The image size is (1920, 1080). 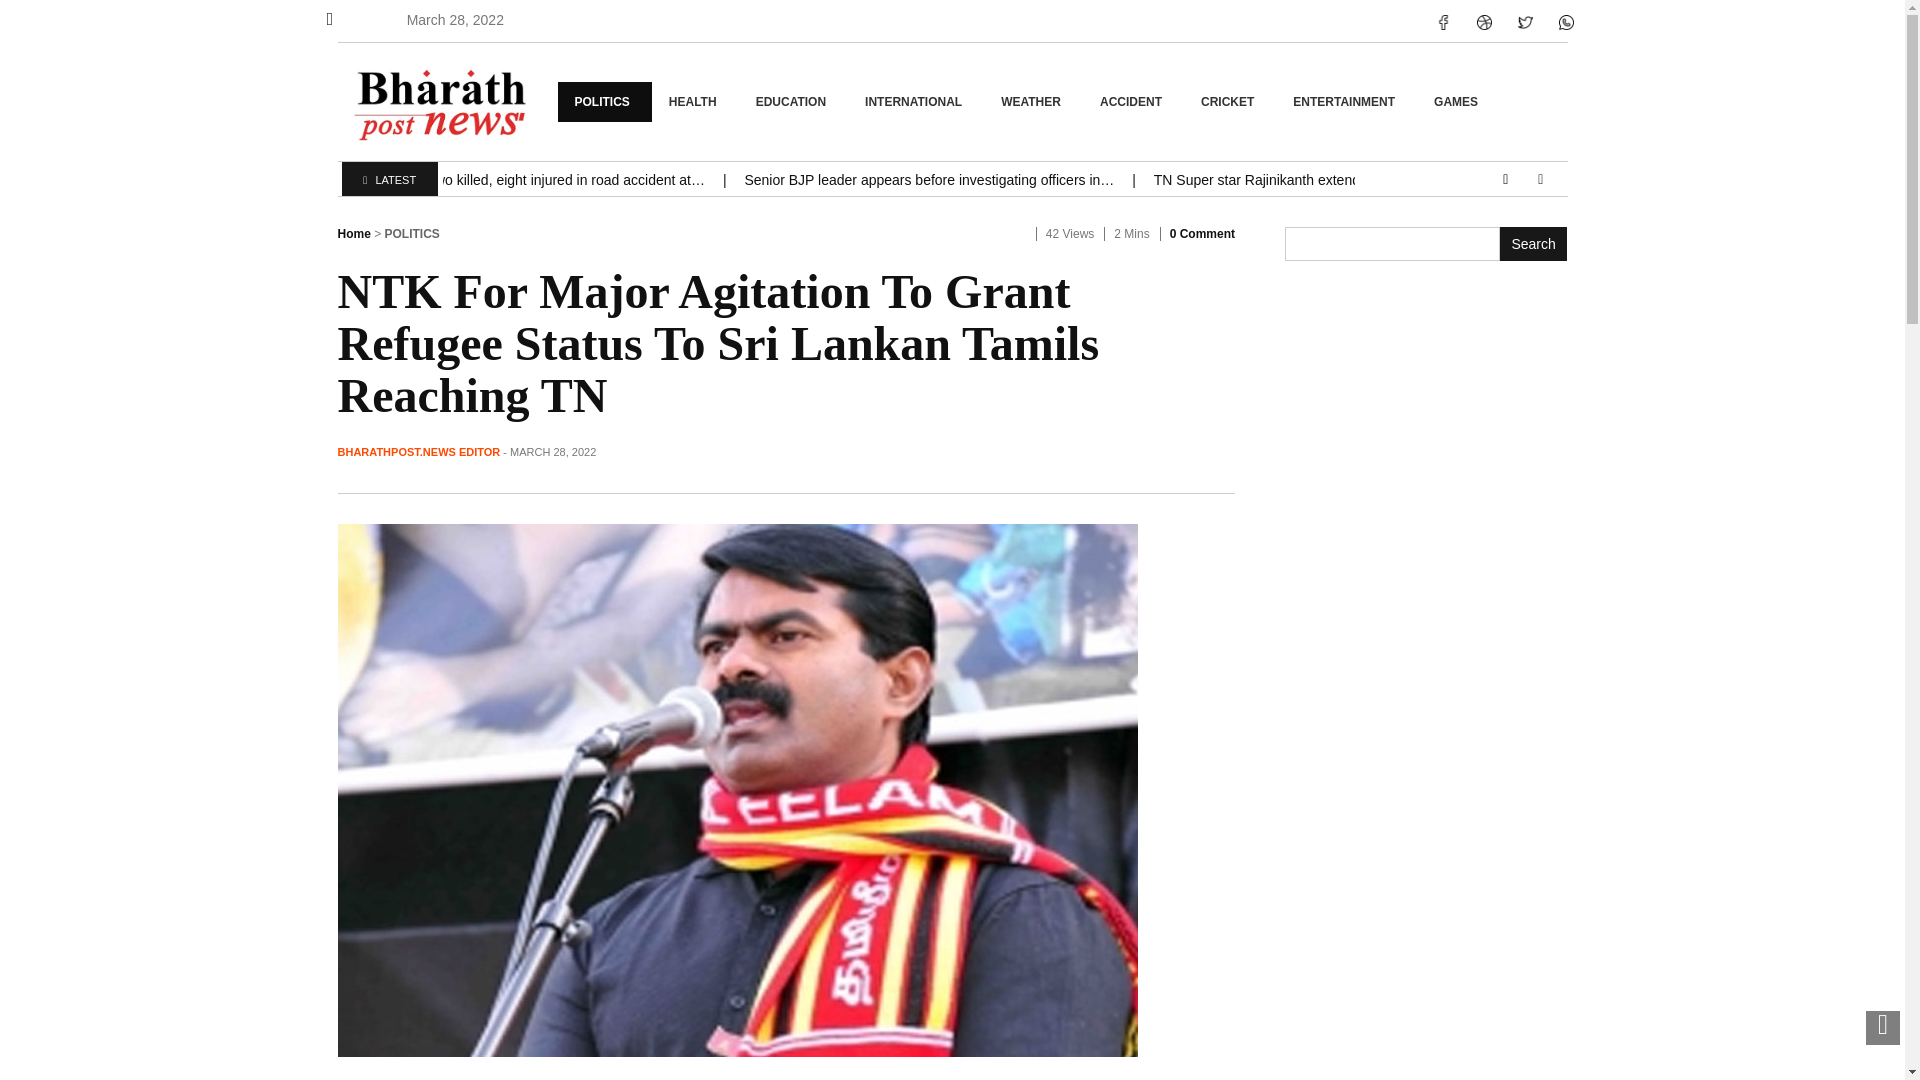 What do you see at coordinates (1484, 22) in the screenshot?
I see `Dribble` at bounding box center [1484, 22].